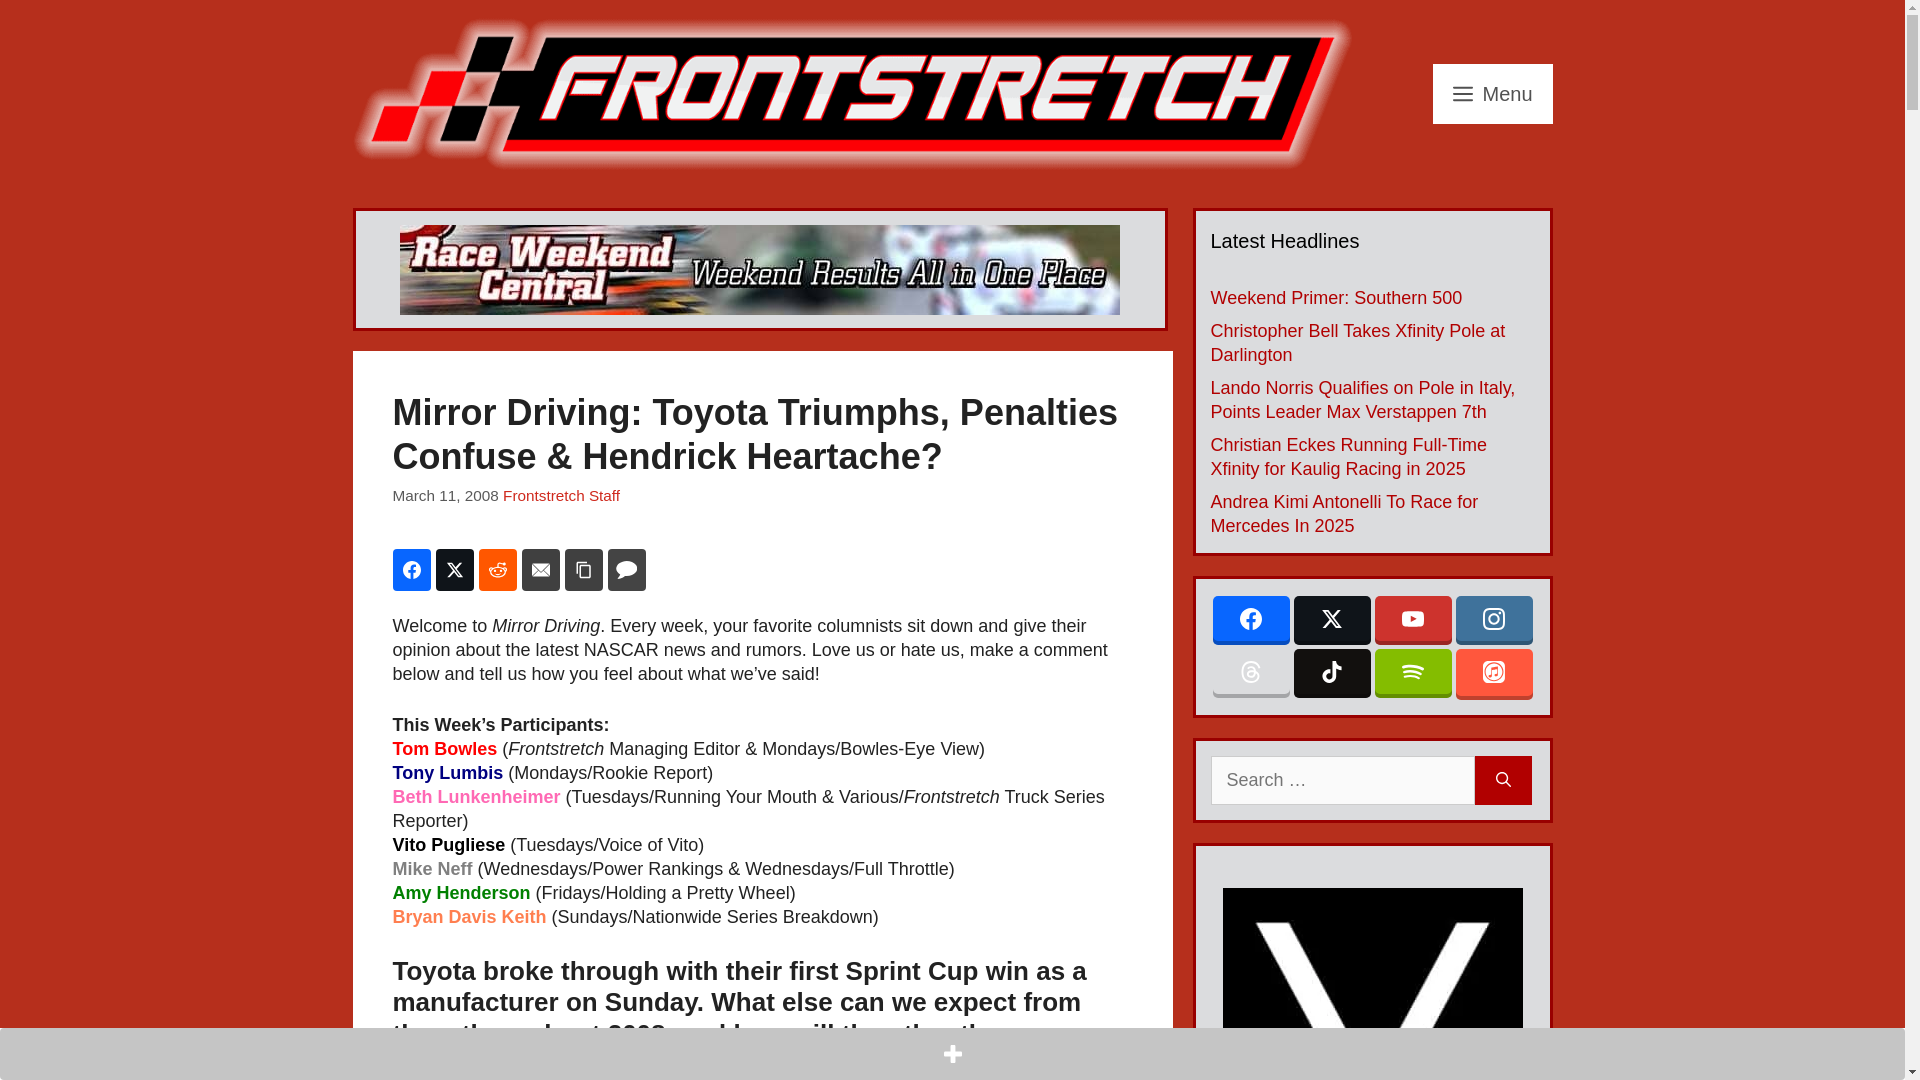 The width and height of the screenshot is (1920, 1080). What do you see at coordinates (497, 569) in the screenshot?
I see `Share on Reddit` at bounding box center [497, 569].